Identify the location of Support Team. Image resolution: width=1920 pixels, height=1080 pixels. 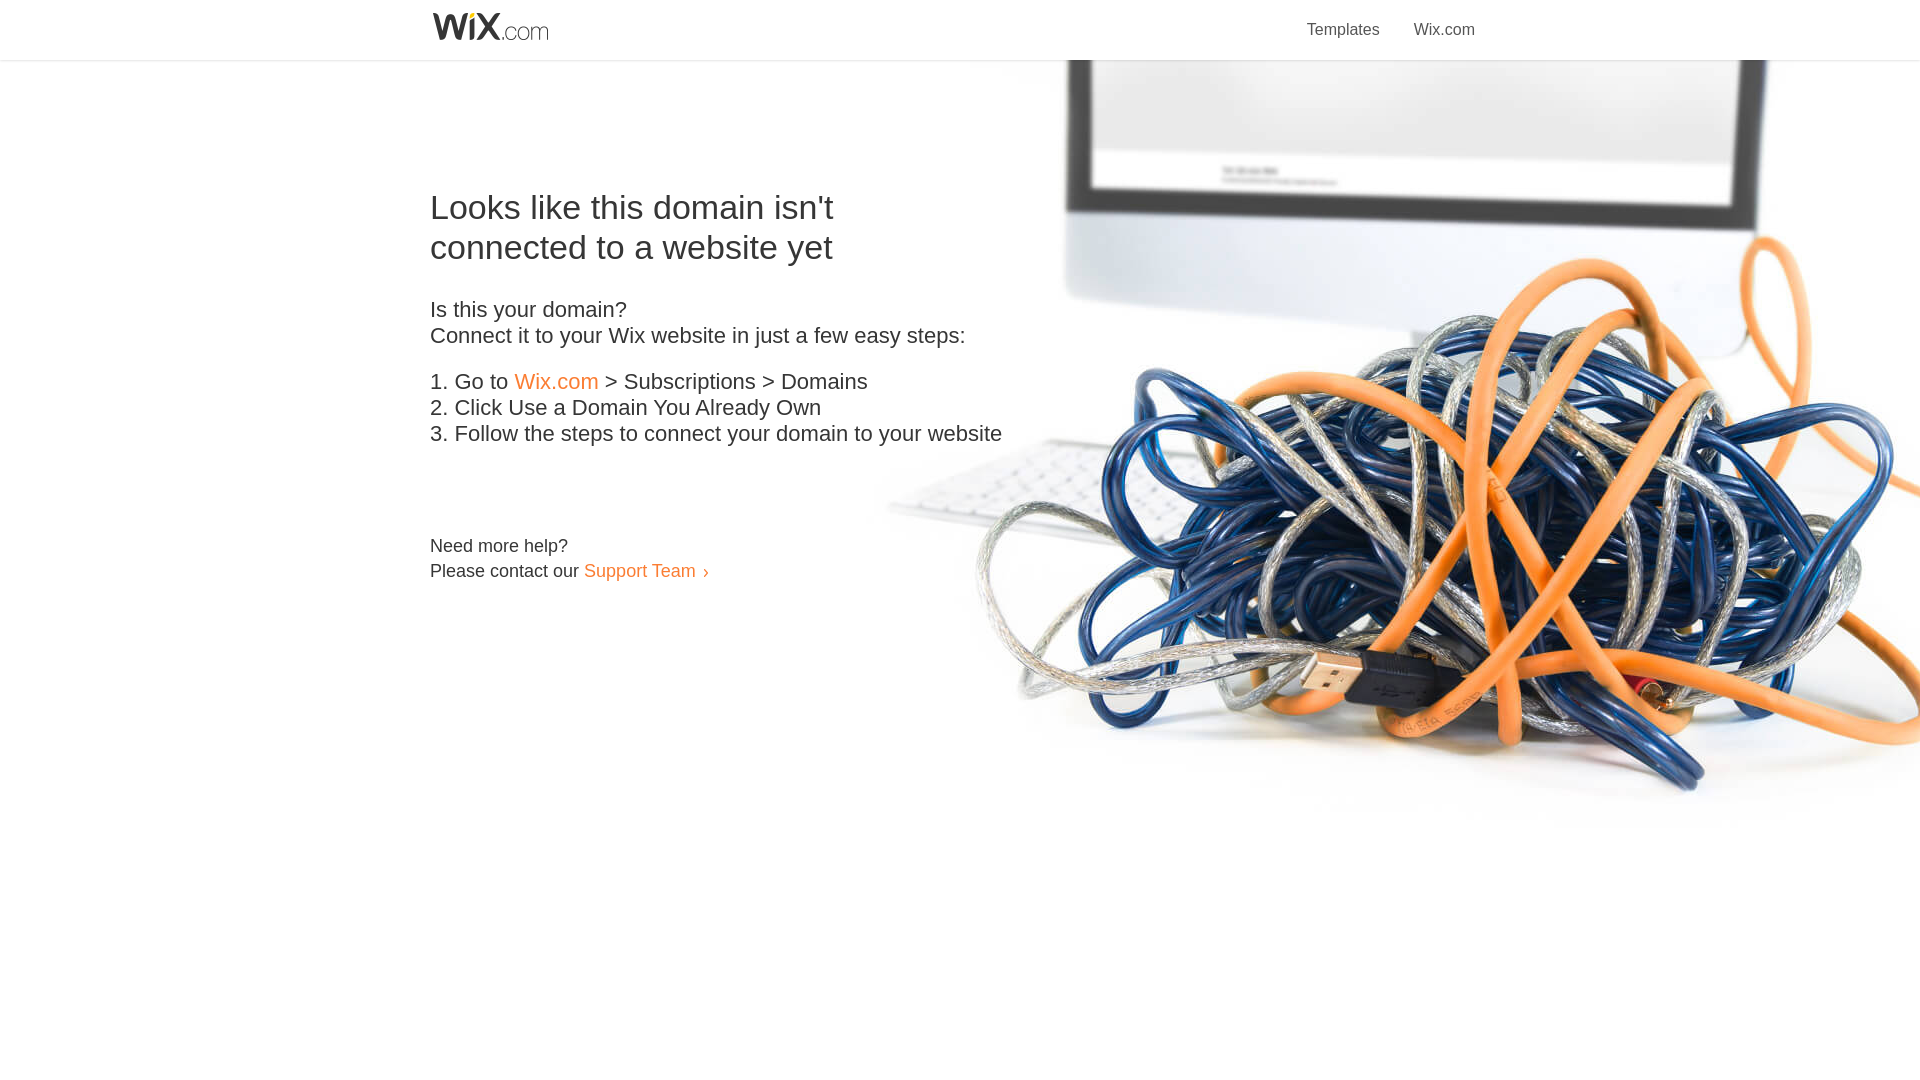
(639, 570).